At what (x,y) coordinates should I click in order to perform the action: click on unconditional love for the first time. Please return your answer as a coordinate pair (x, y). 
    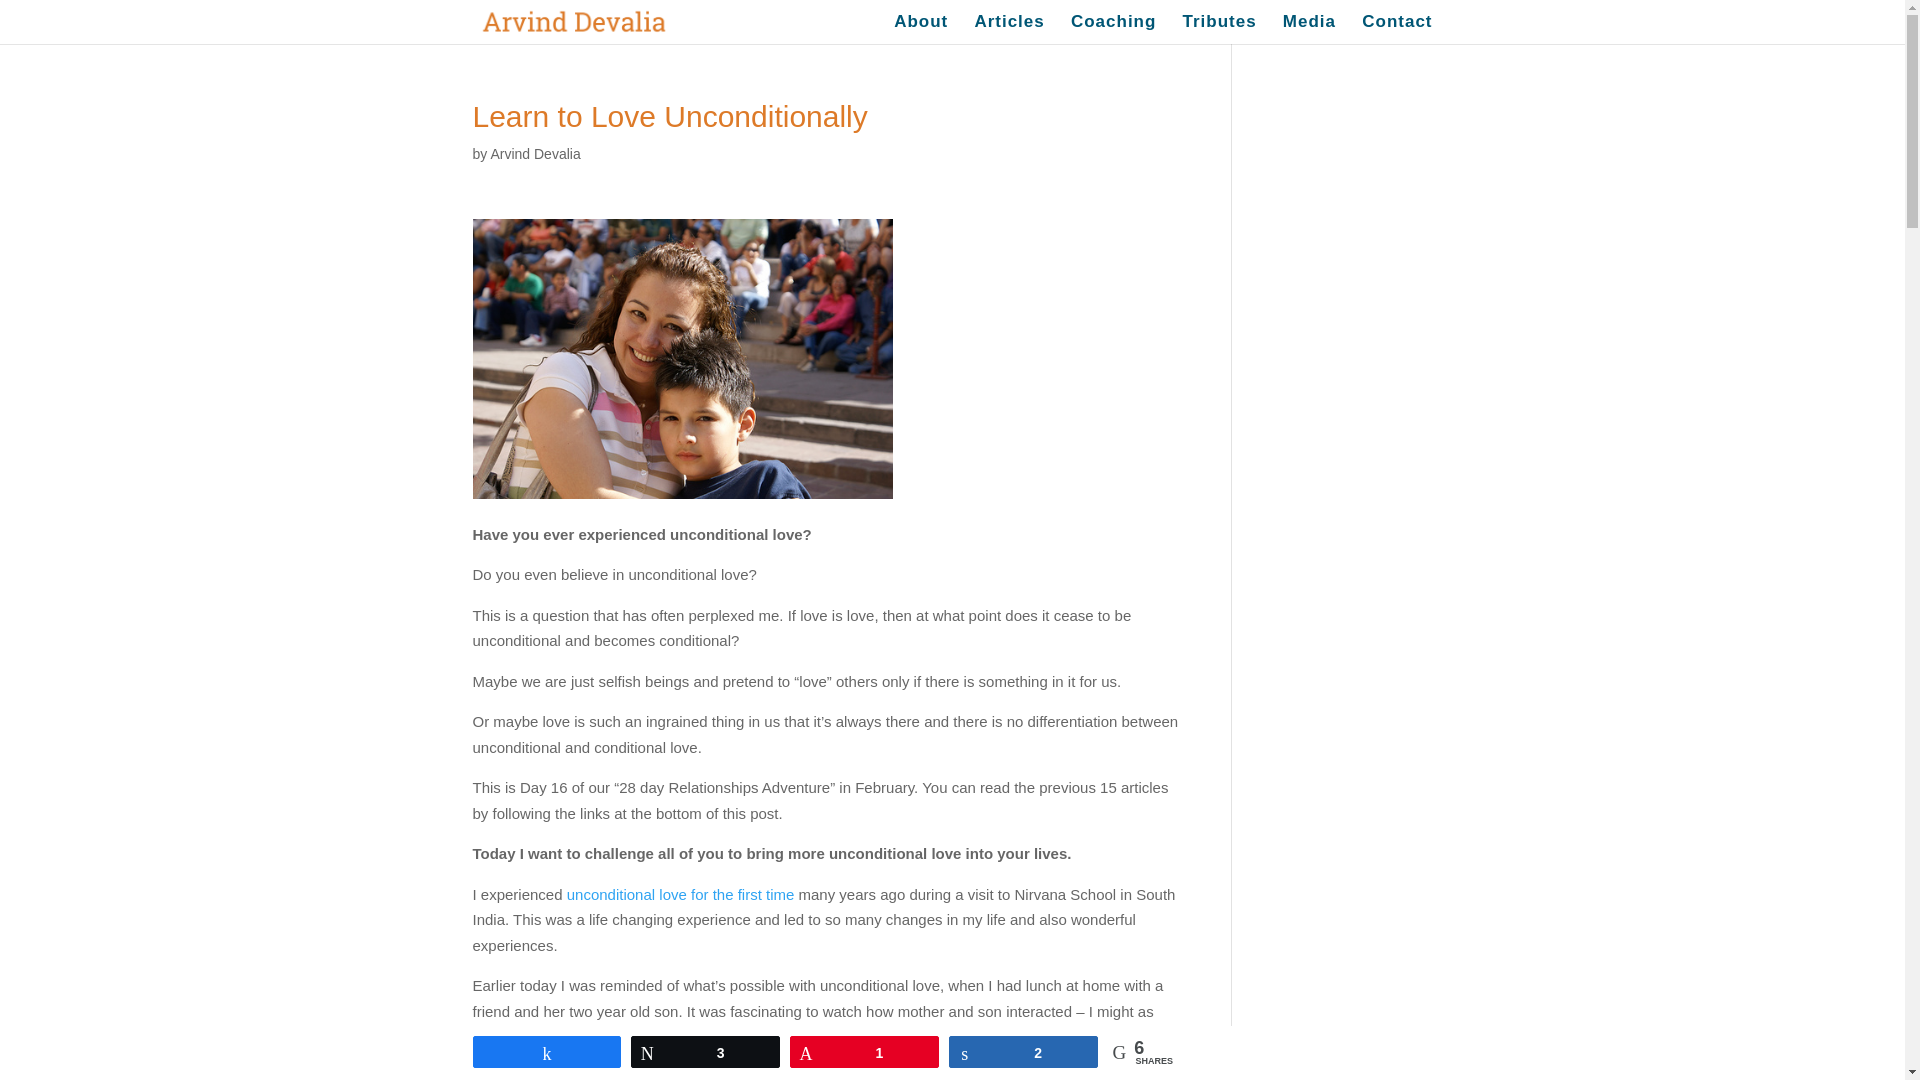
    Looking at the image, I should click on (680, 894).